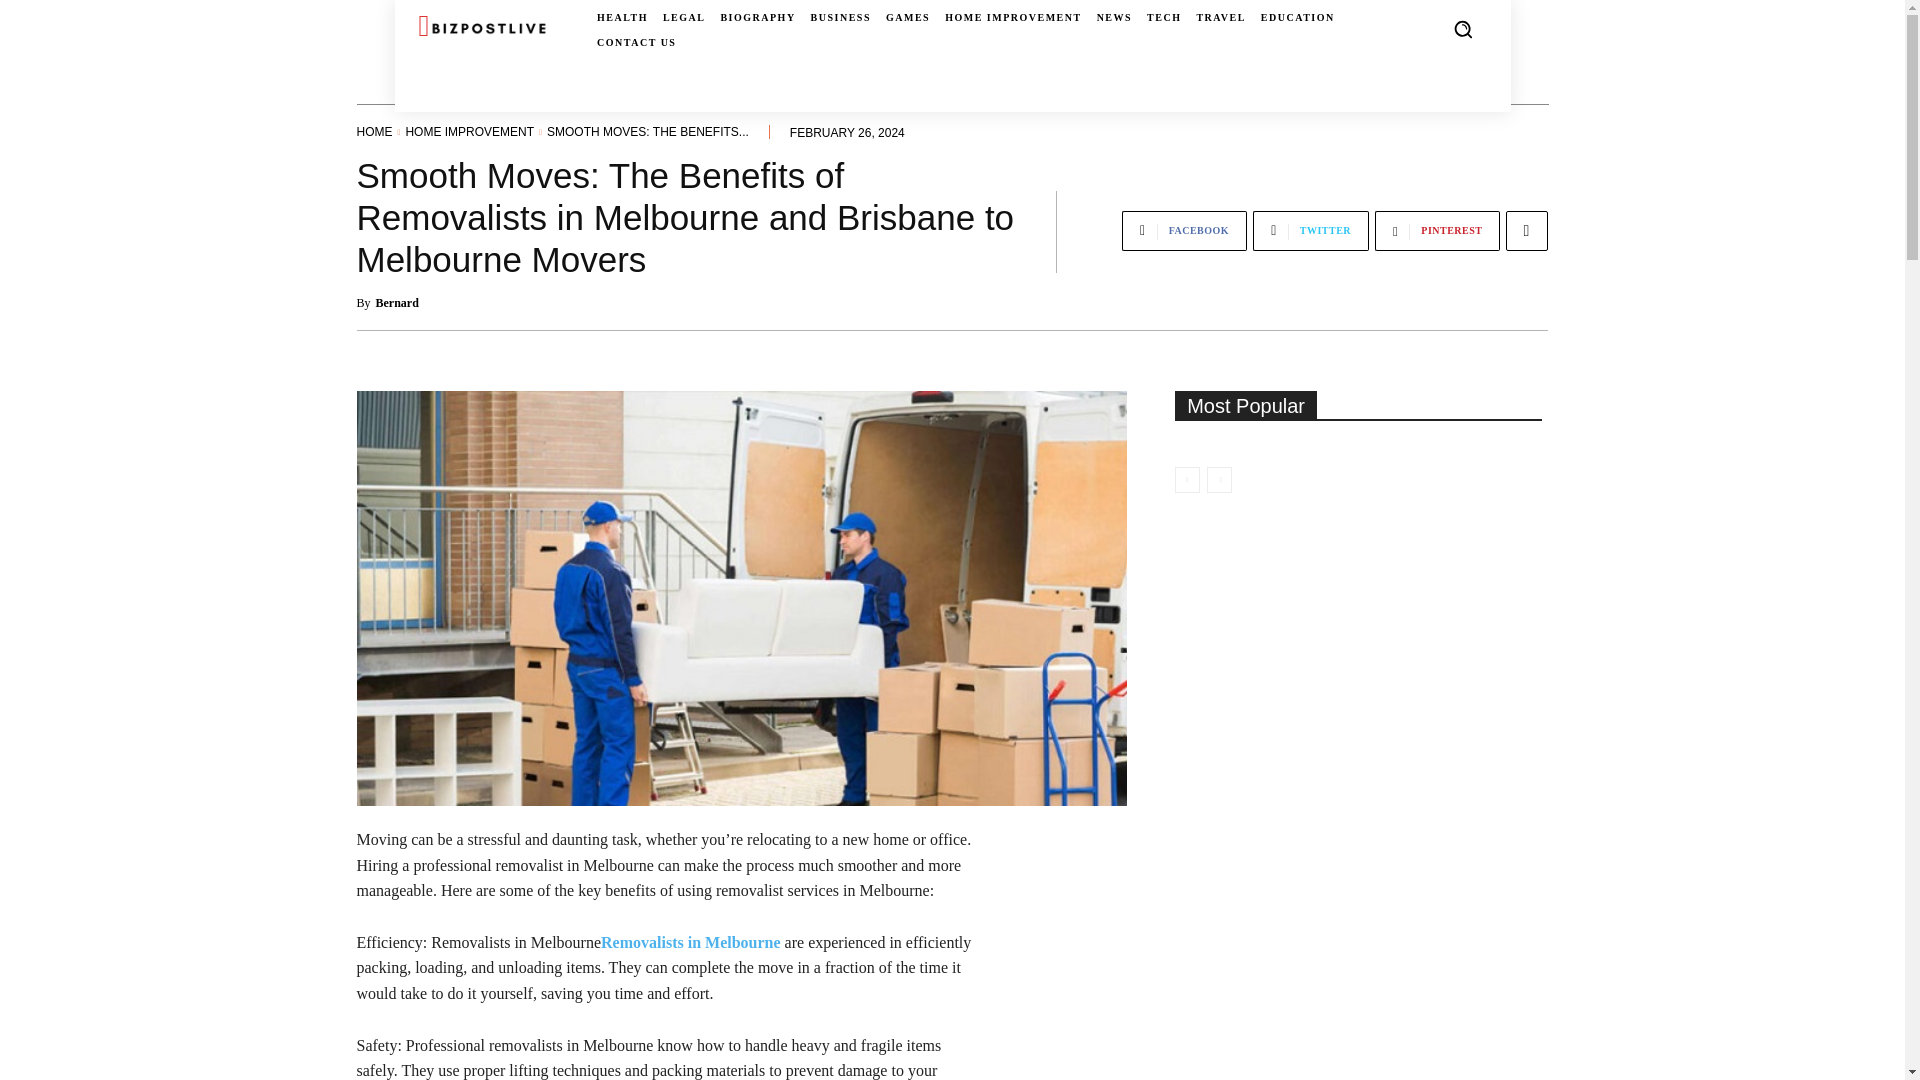 The height and width of the screenshot is (1080, 1920). What do you see at coordinates (1310, 230) in the screenshot?
I see `Twitter` at bounding box center [1310, 230].